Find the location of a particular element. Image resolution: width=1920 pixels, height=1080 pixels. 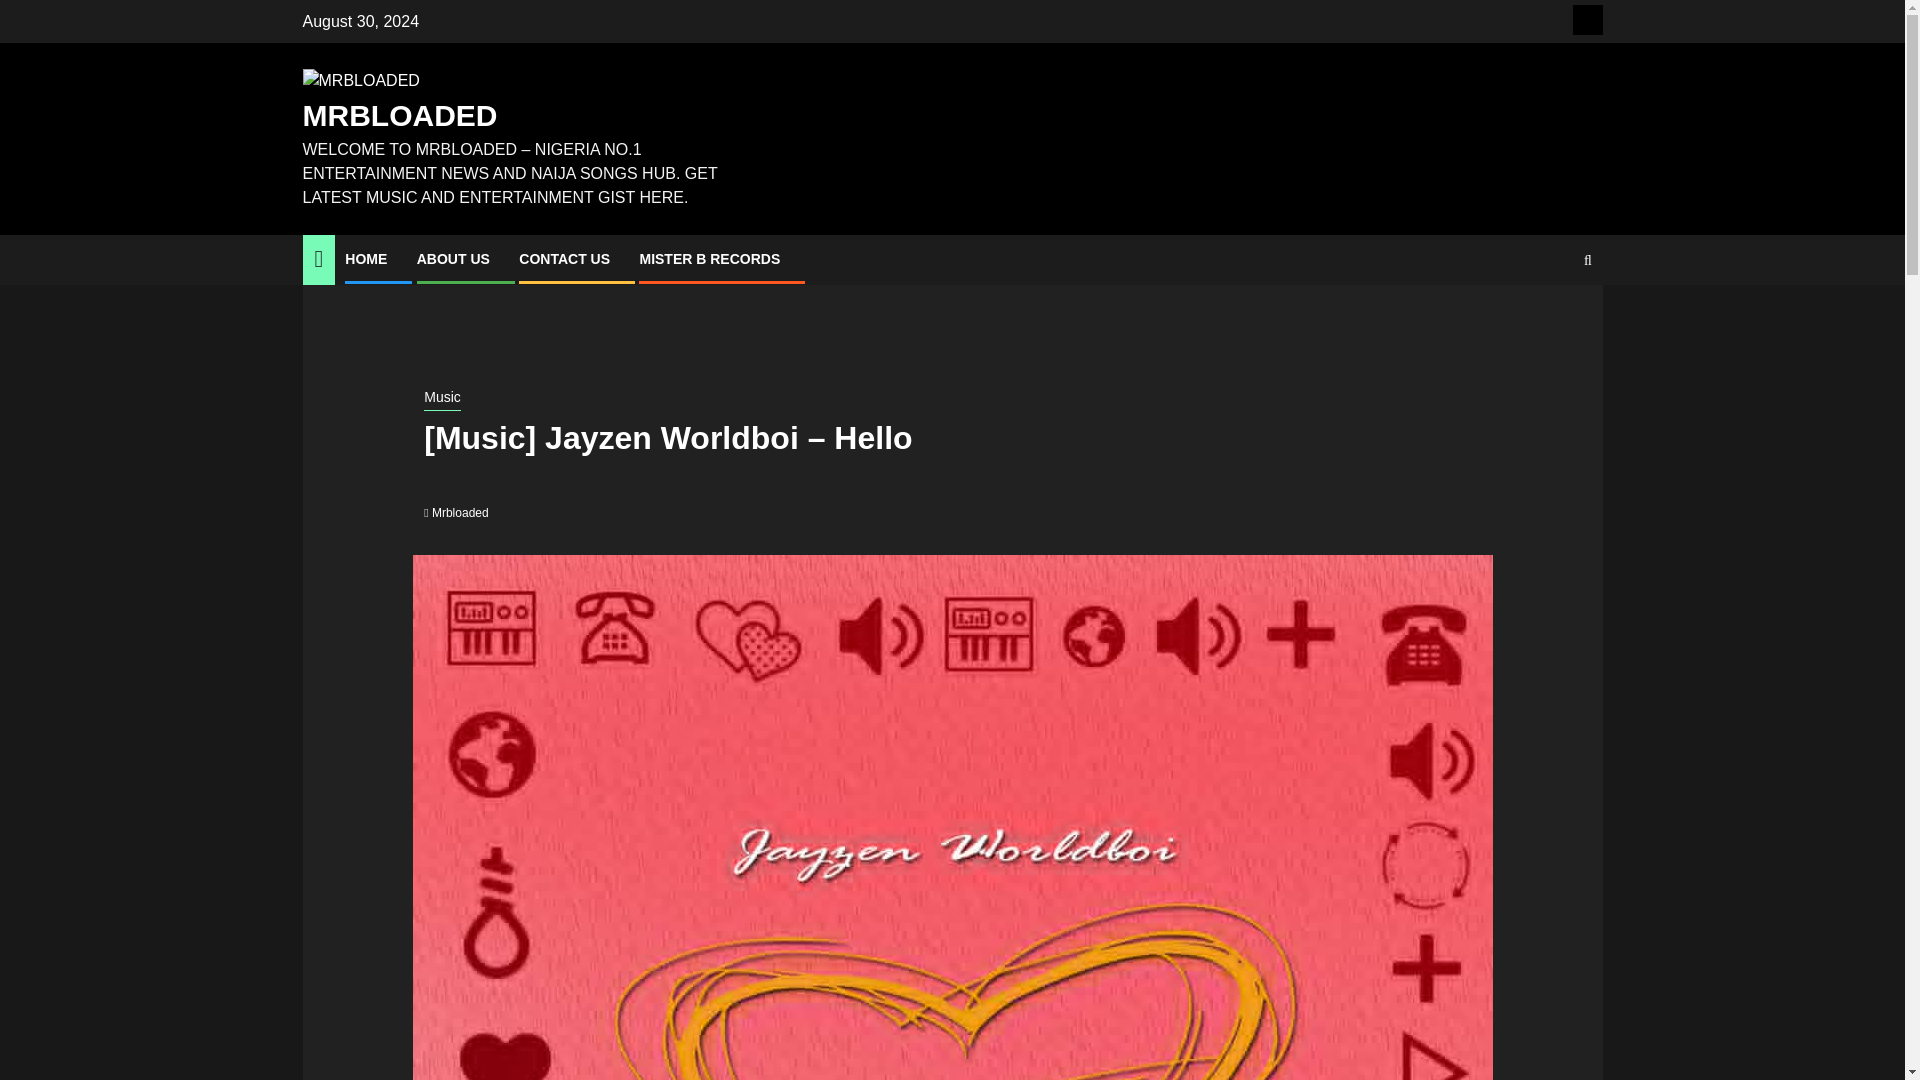

MRBLOADED is located at coordinates (399, 115).